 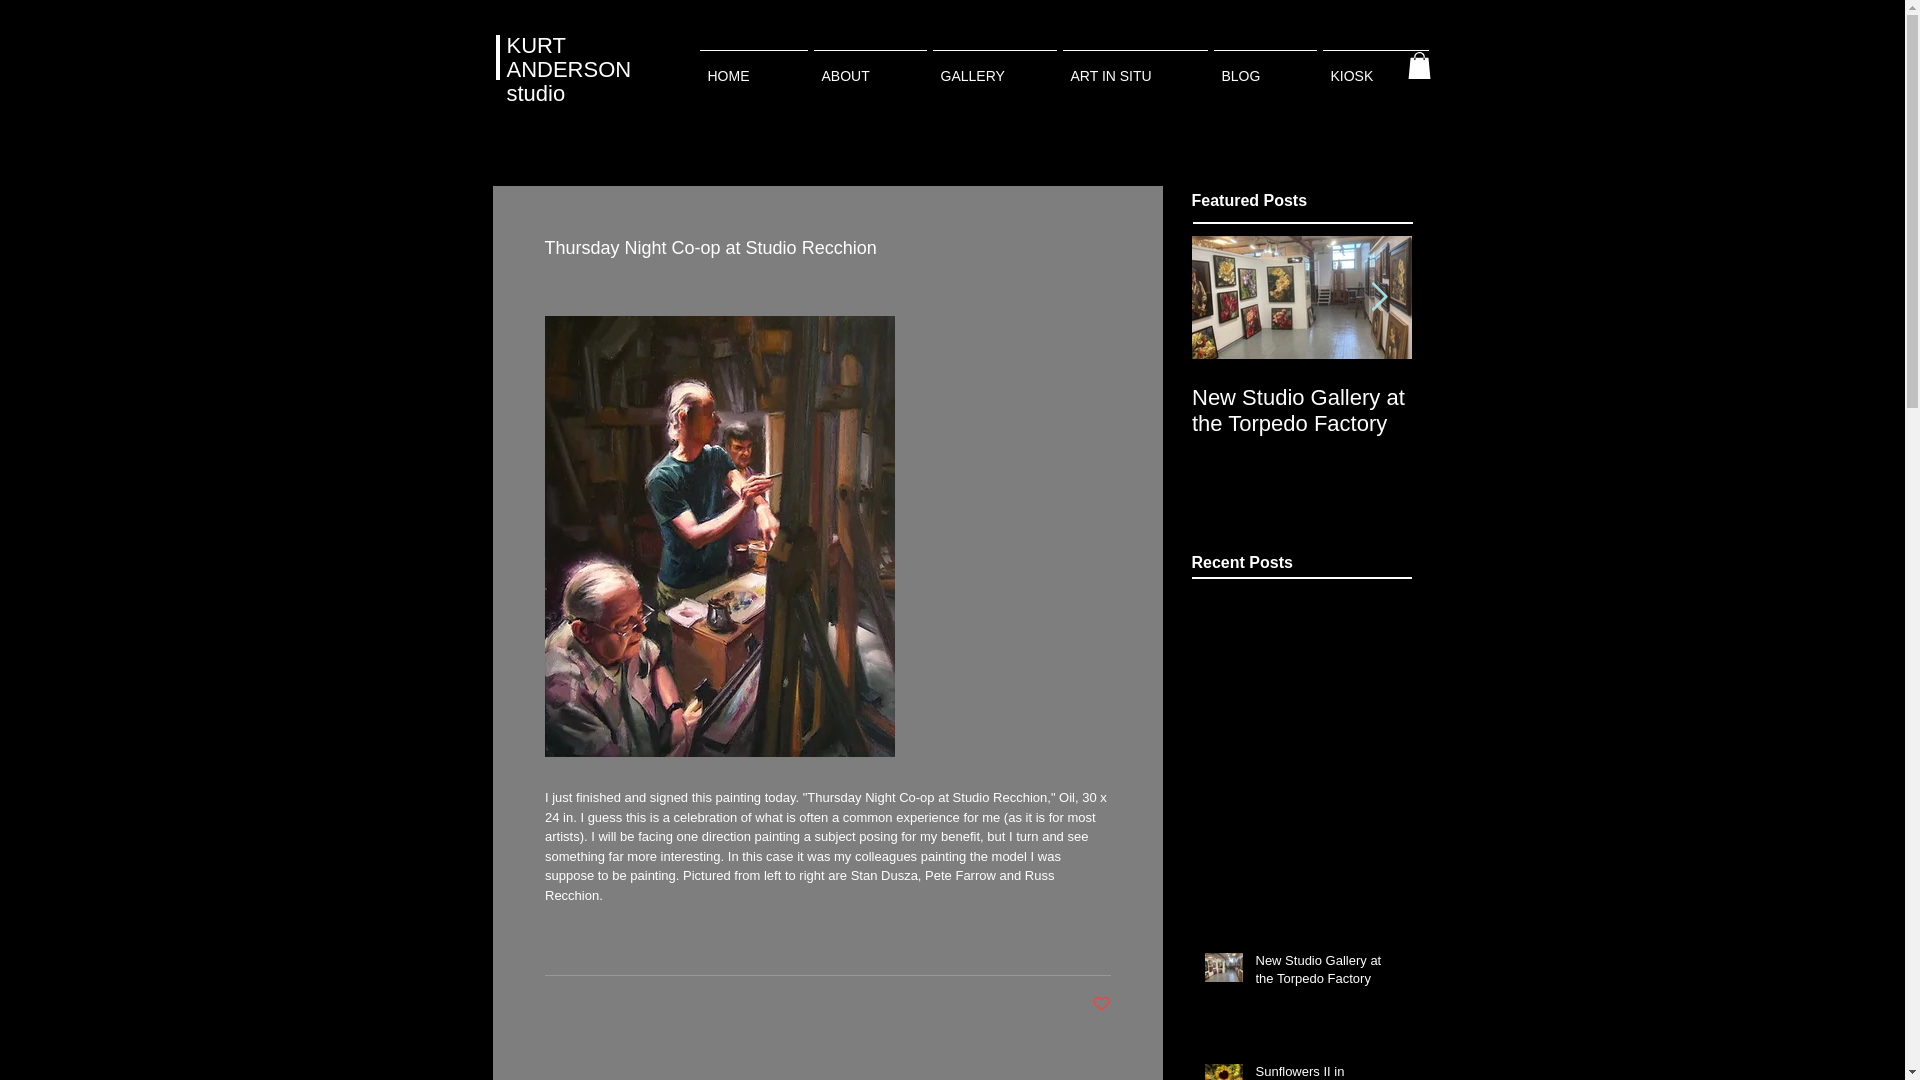 What do you see at coordinates (870, 67) in the screenshot?
I see `ABOUT` at bounding box center [870, 67].